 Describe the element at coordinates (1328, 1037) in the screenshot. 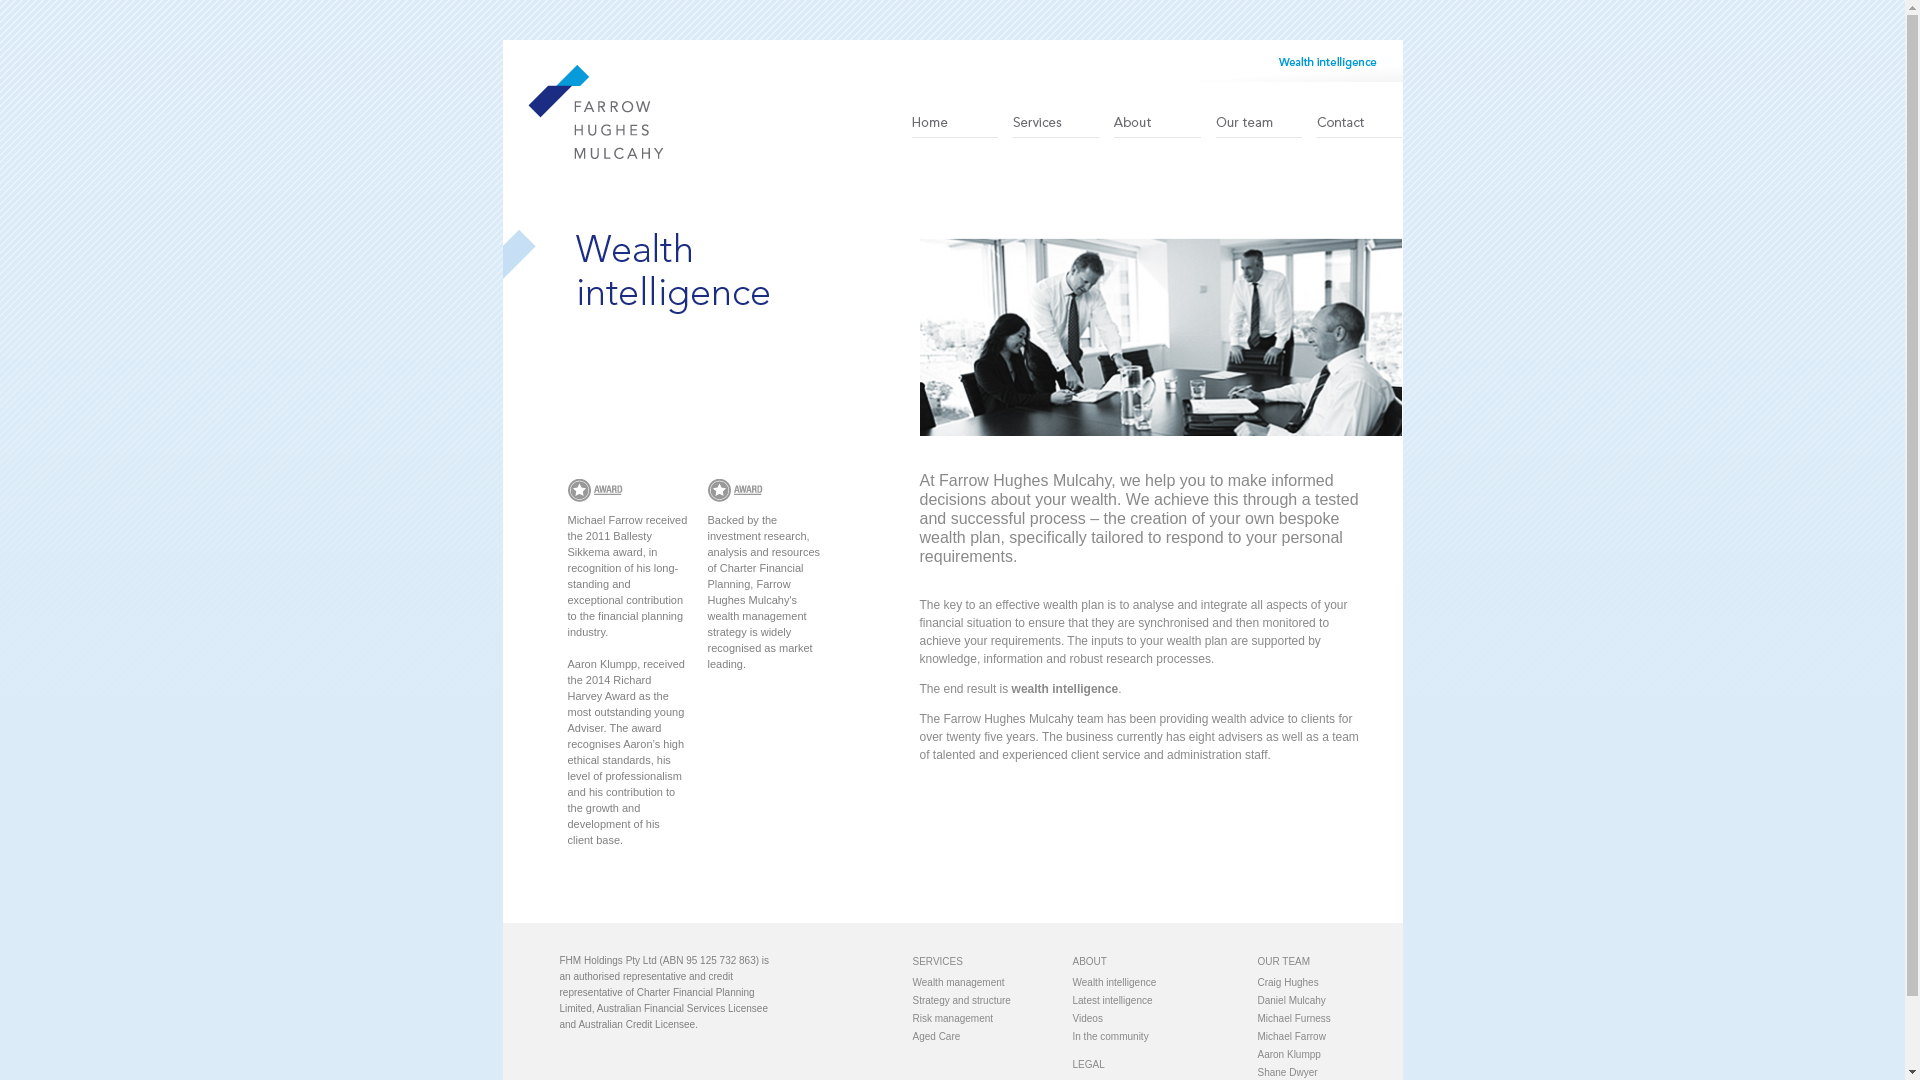

I see `Michael Farrow` at that location.